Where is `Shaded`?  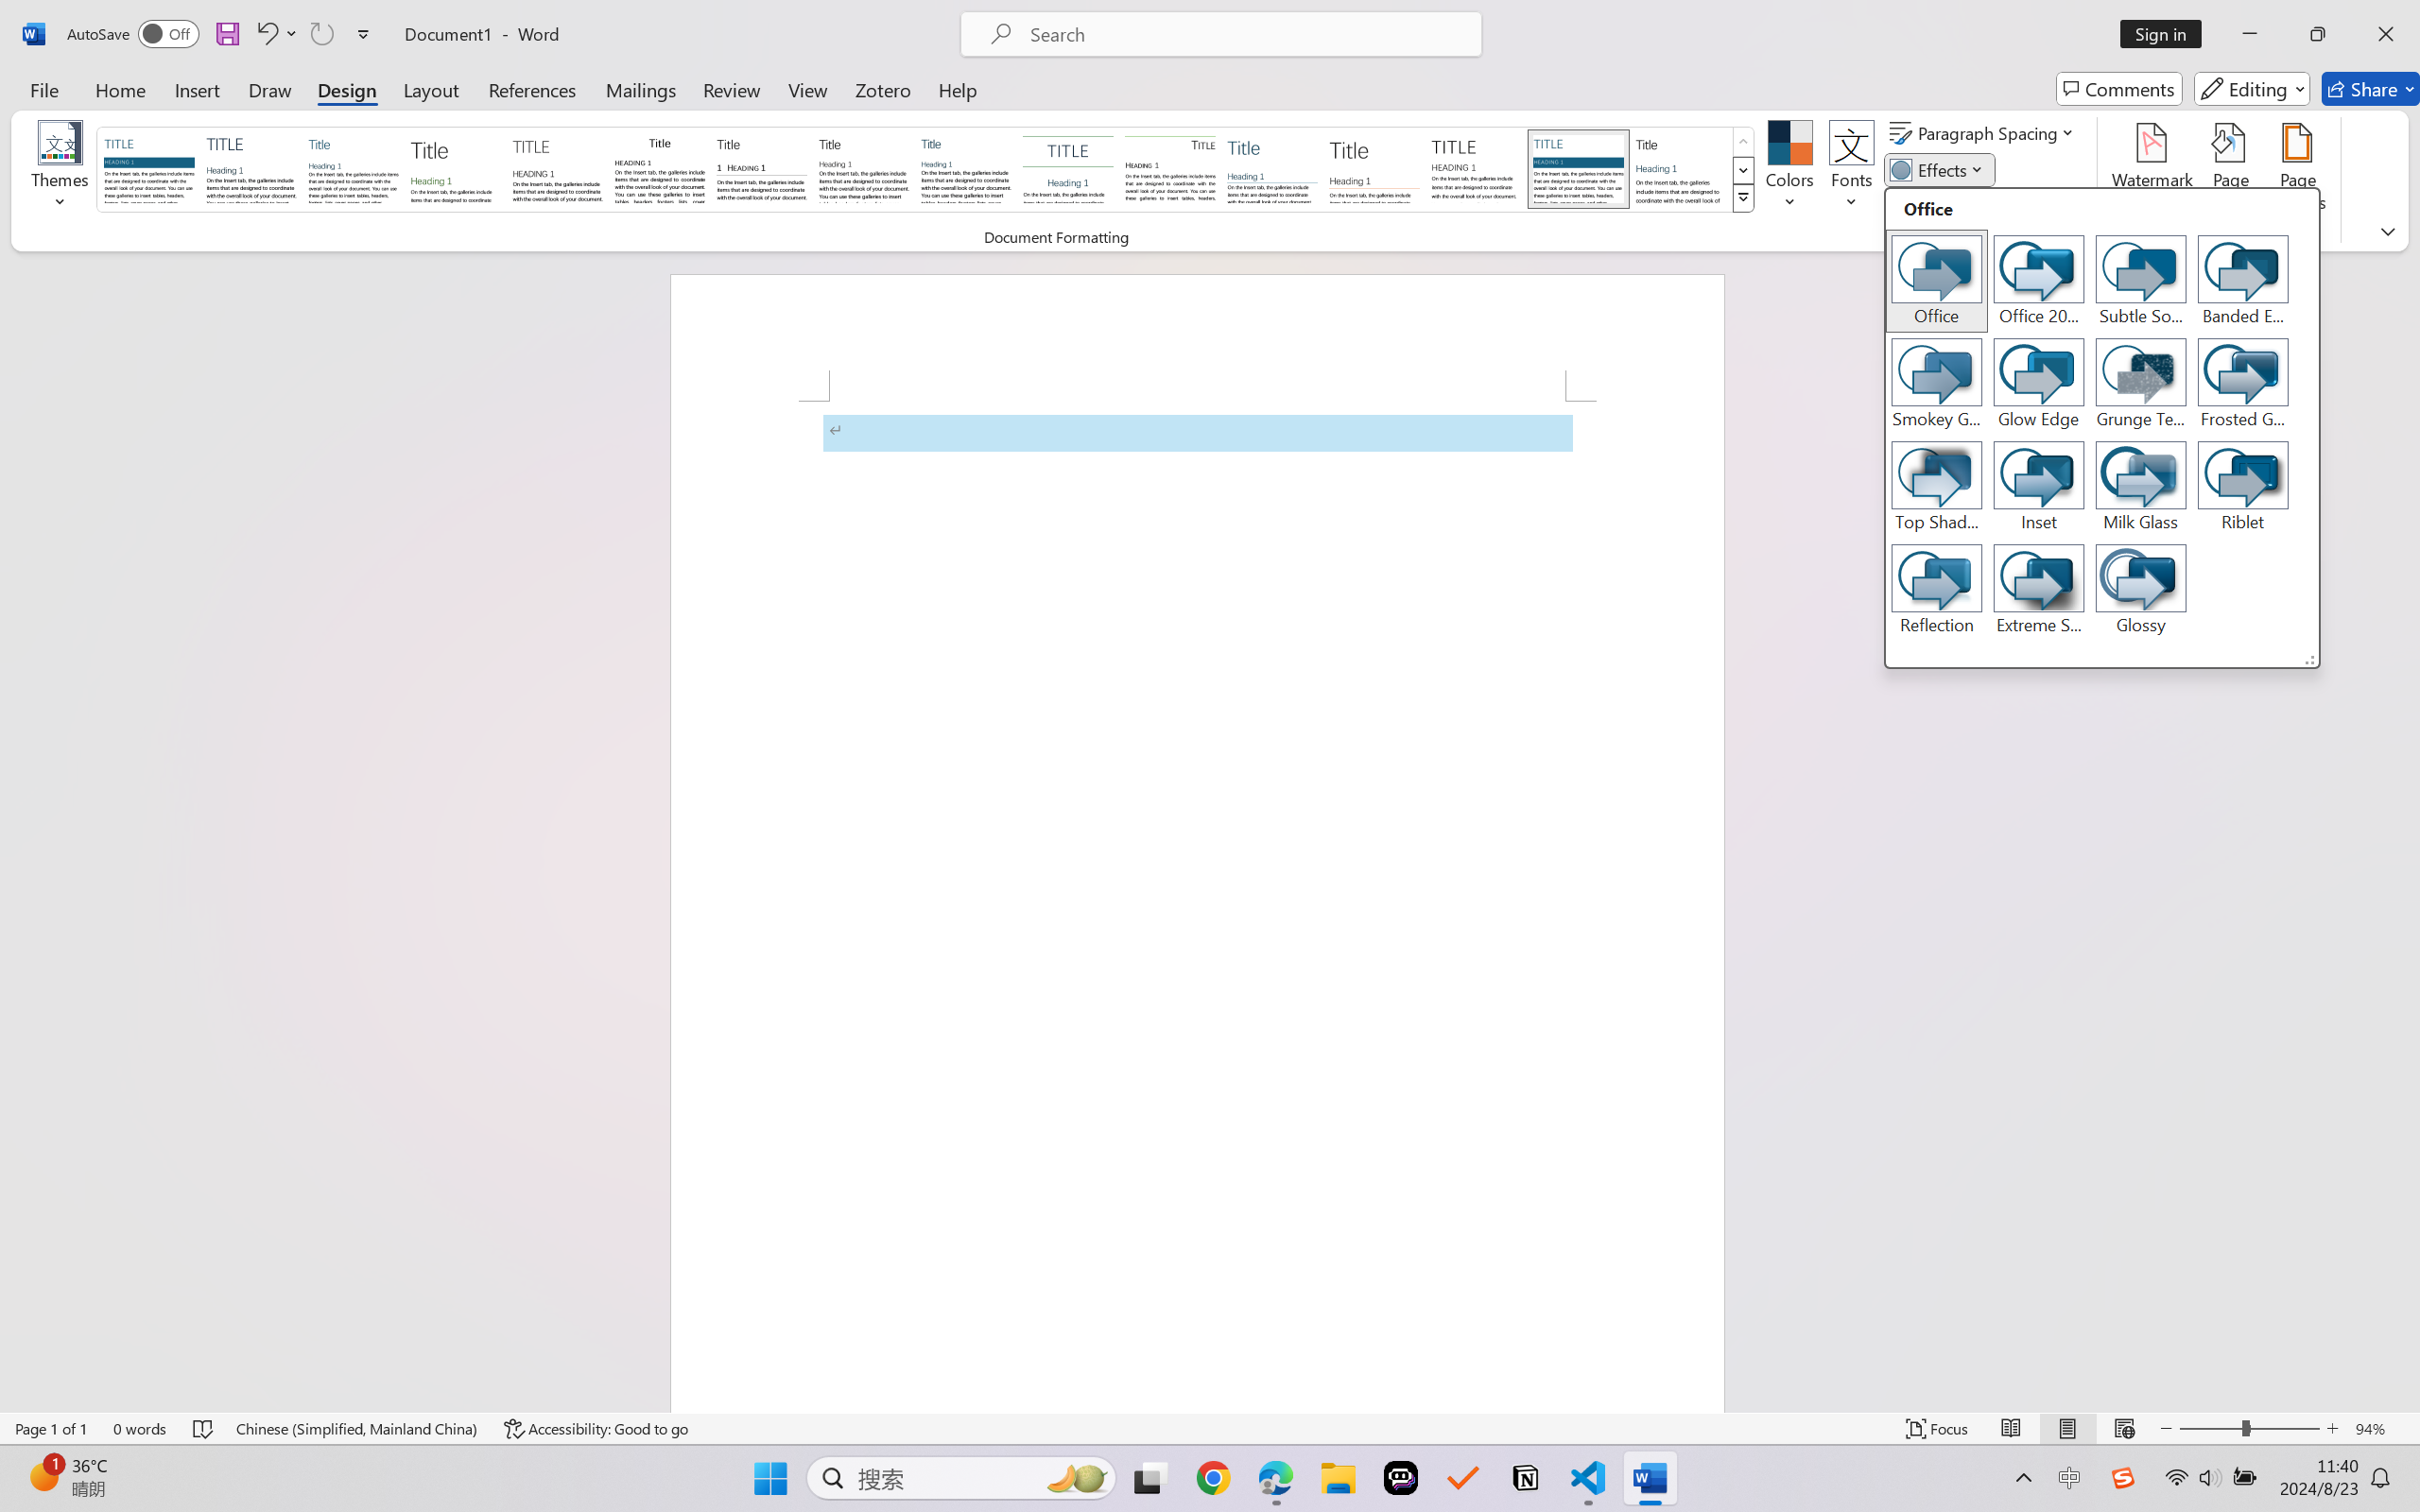
Shaded is located at coordinates (1577, 168).